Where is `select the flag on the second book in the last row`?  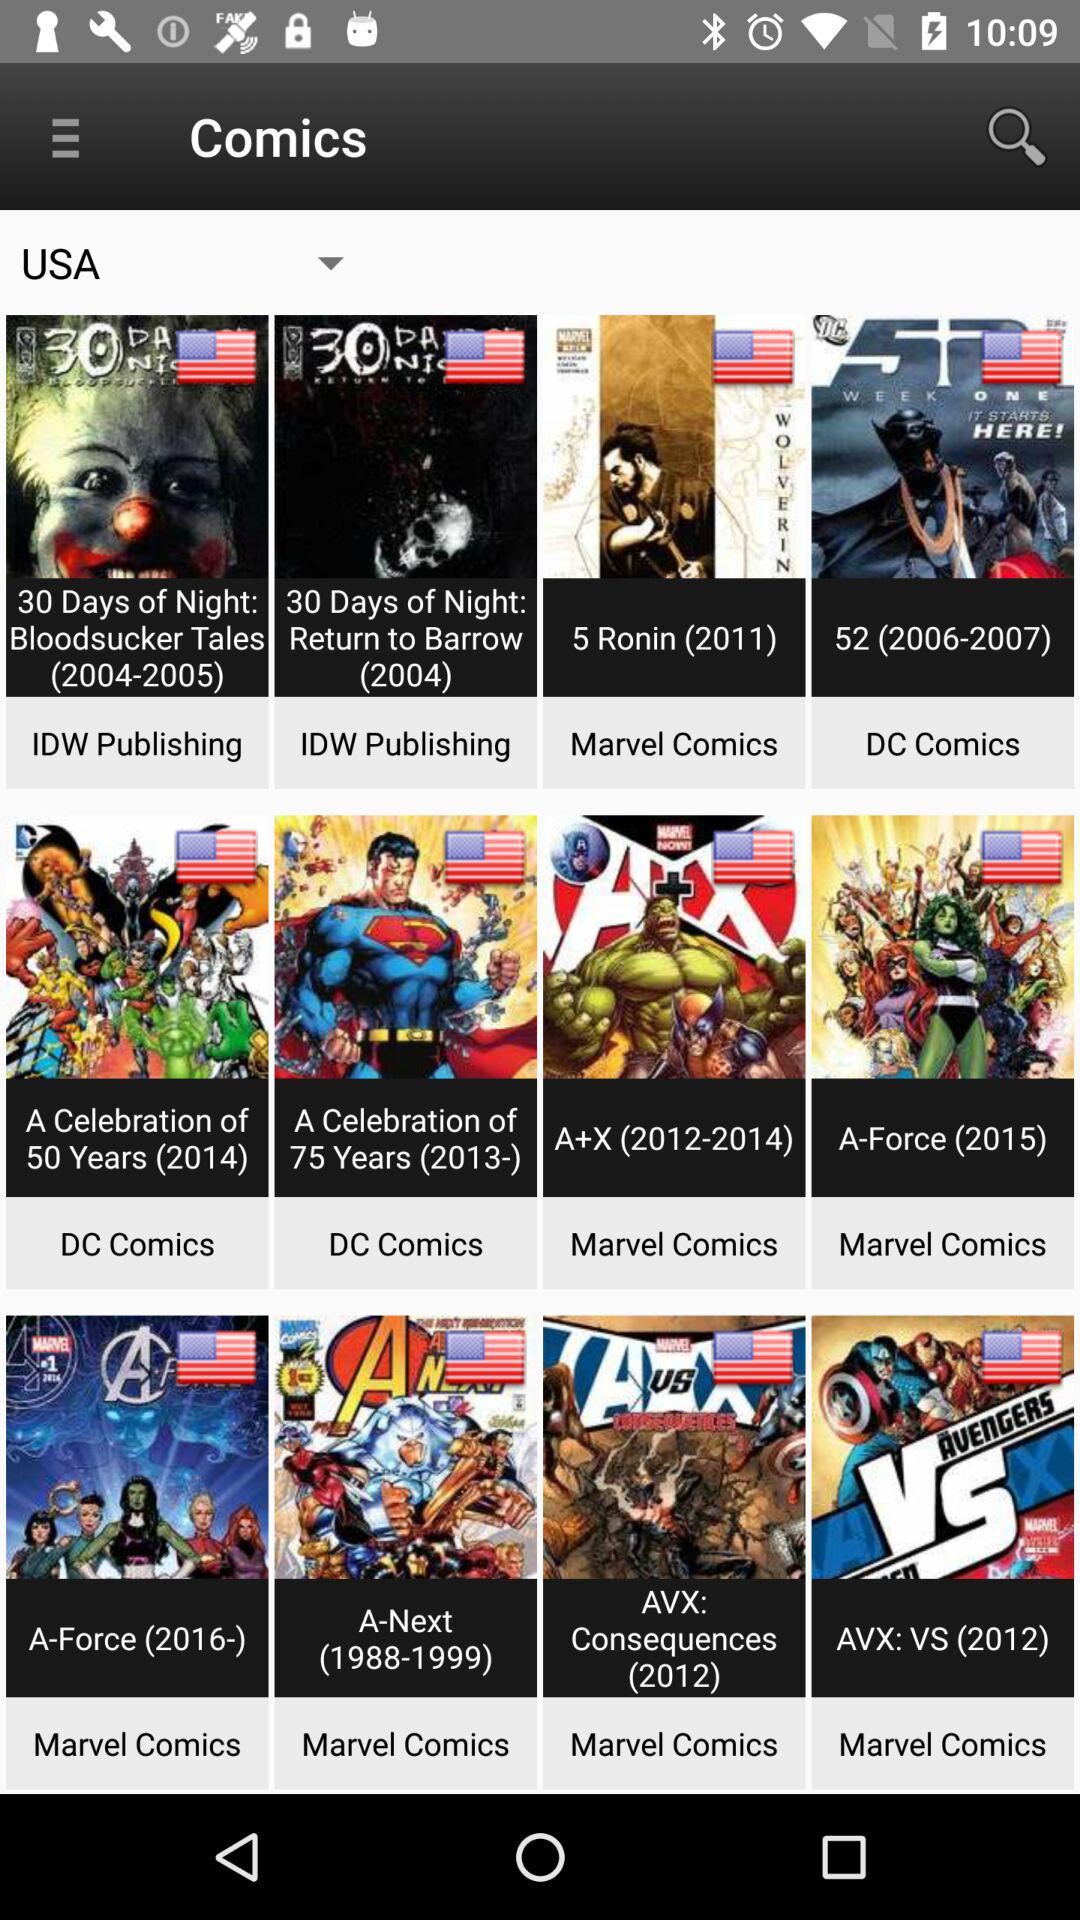
select the flag on the second book in the last row is located at coordinates (484, 1357).